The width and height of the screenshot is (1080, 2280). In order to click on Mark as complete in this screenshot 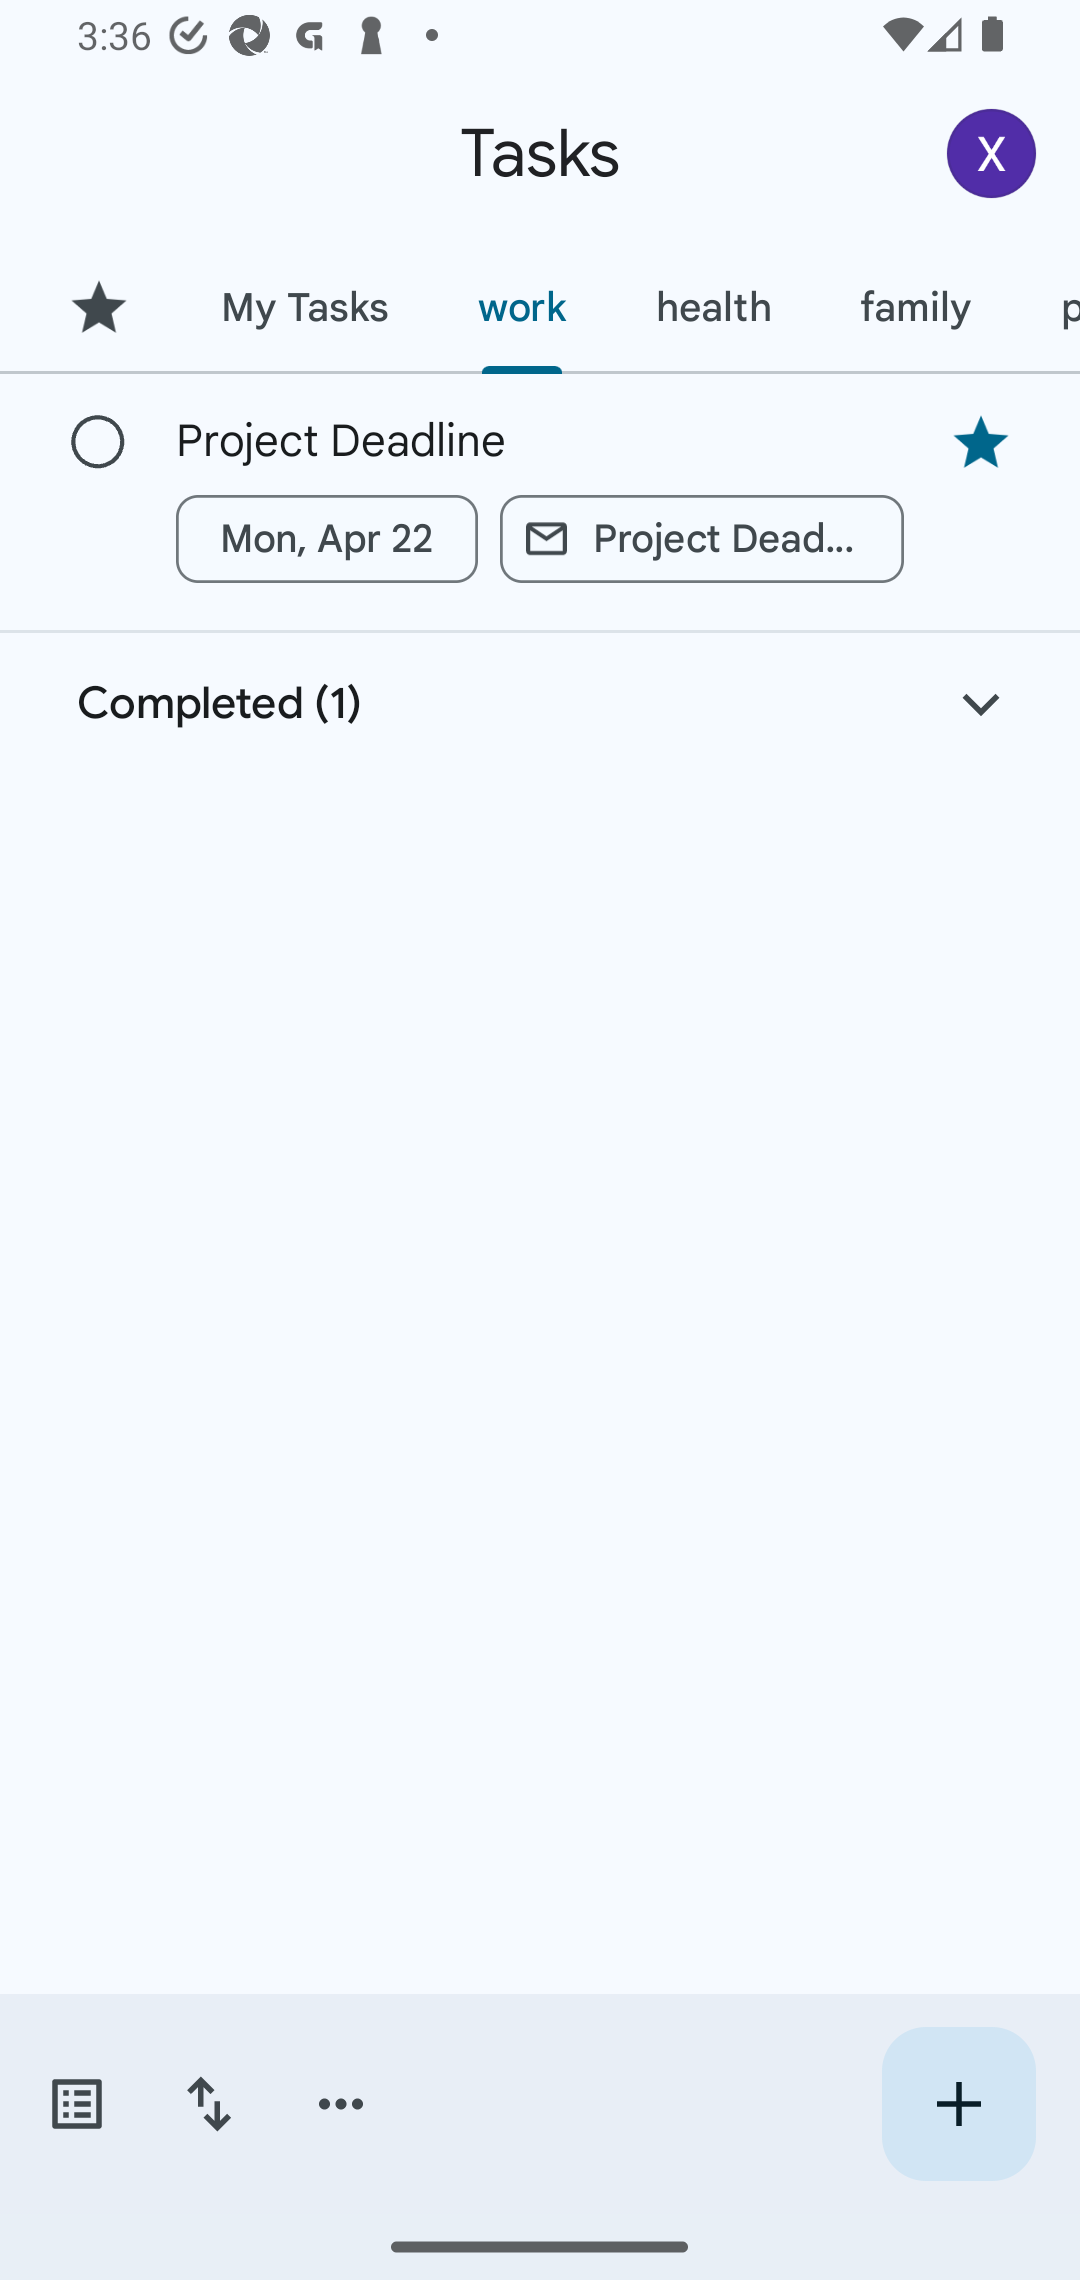, I will do `click(98, 443)`.